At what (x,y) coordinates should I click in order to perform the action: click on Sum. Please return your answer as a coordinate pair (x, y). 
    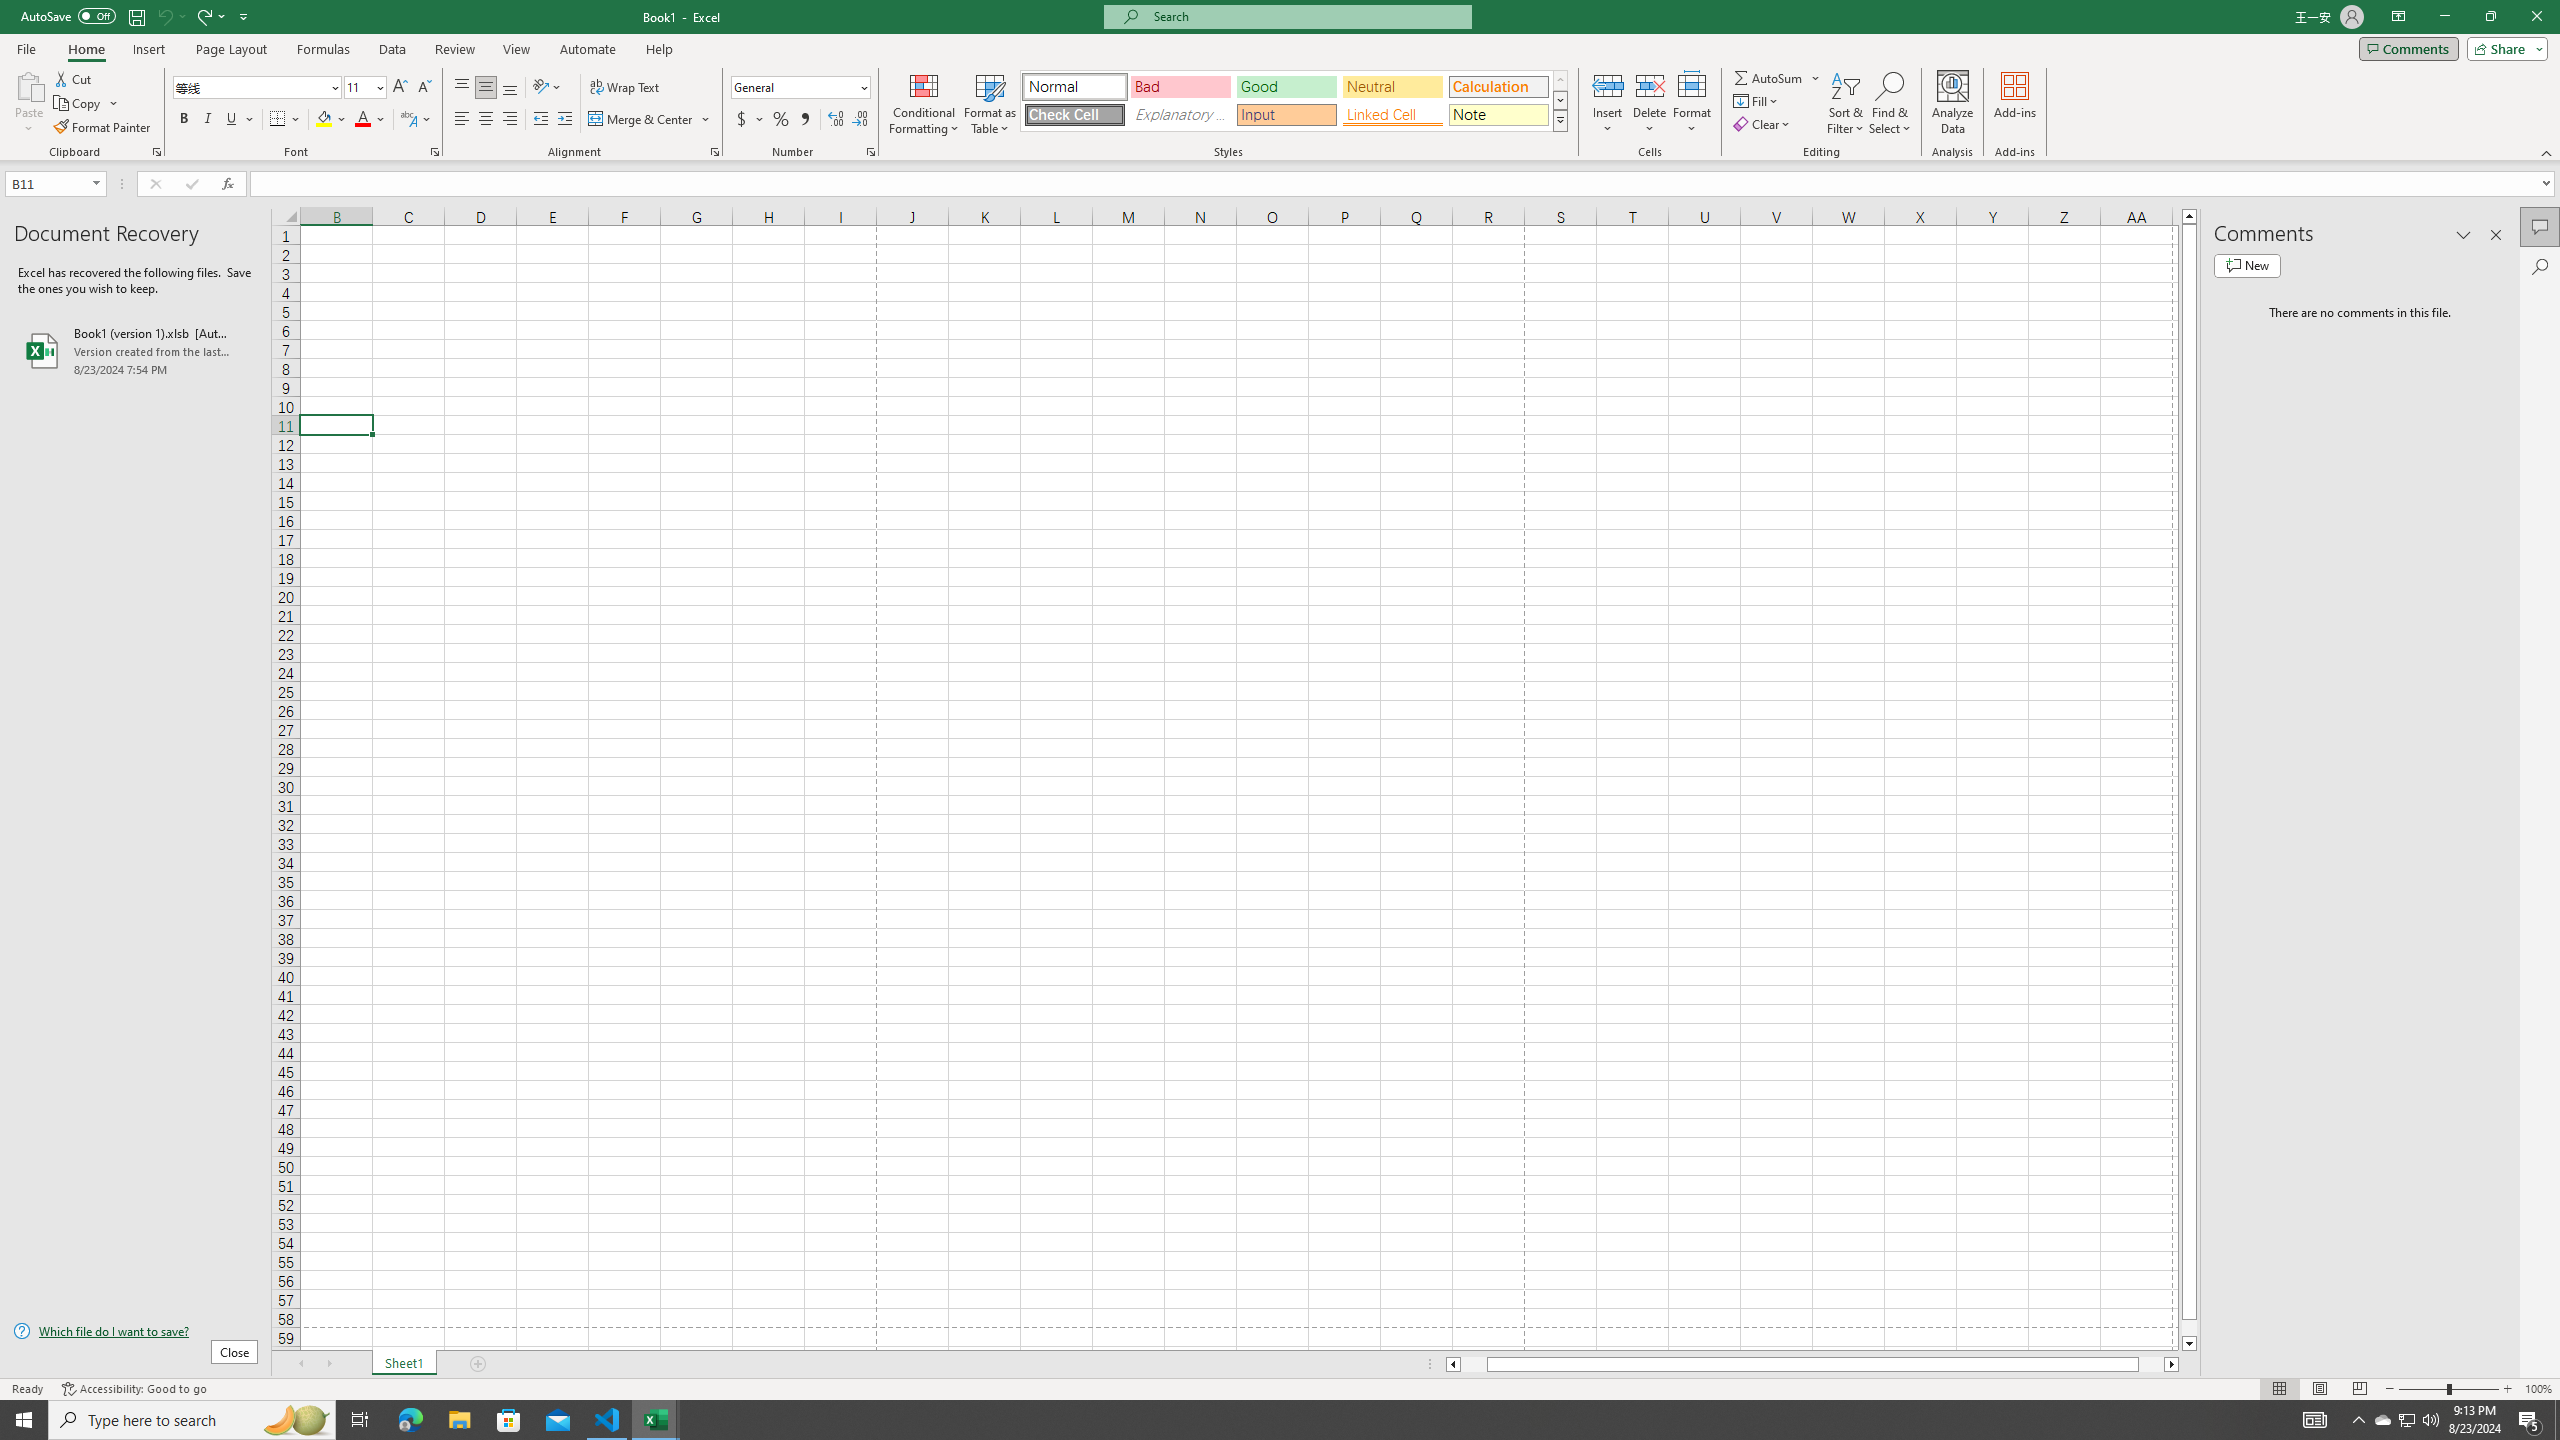
    Looking at the image, I should click on (1770, 78).